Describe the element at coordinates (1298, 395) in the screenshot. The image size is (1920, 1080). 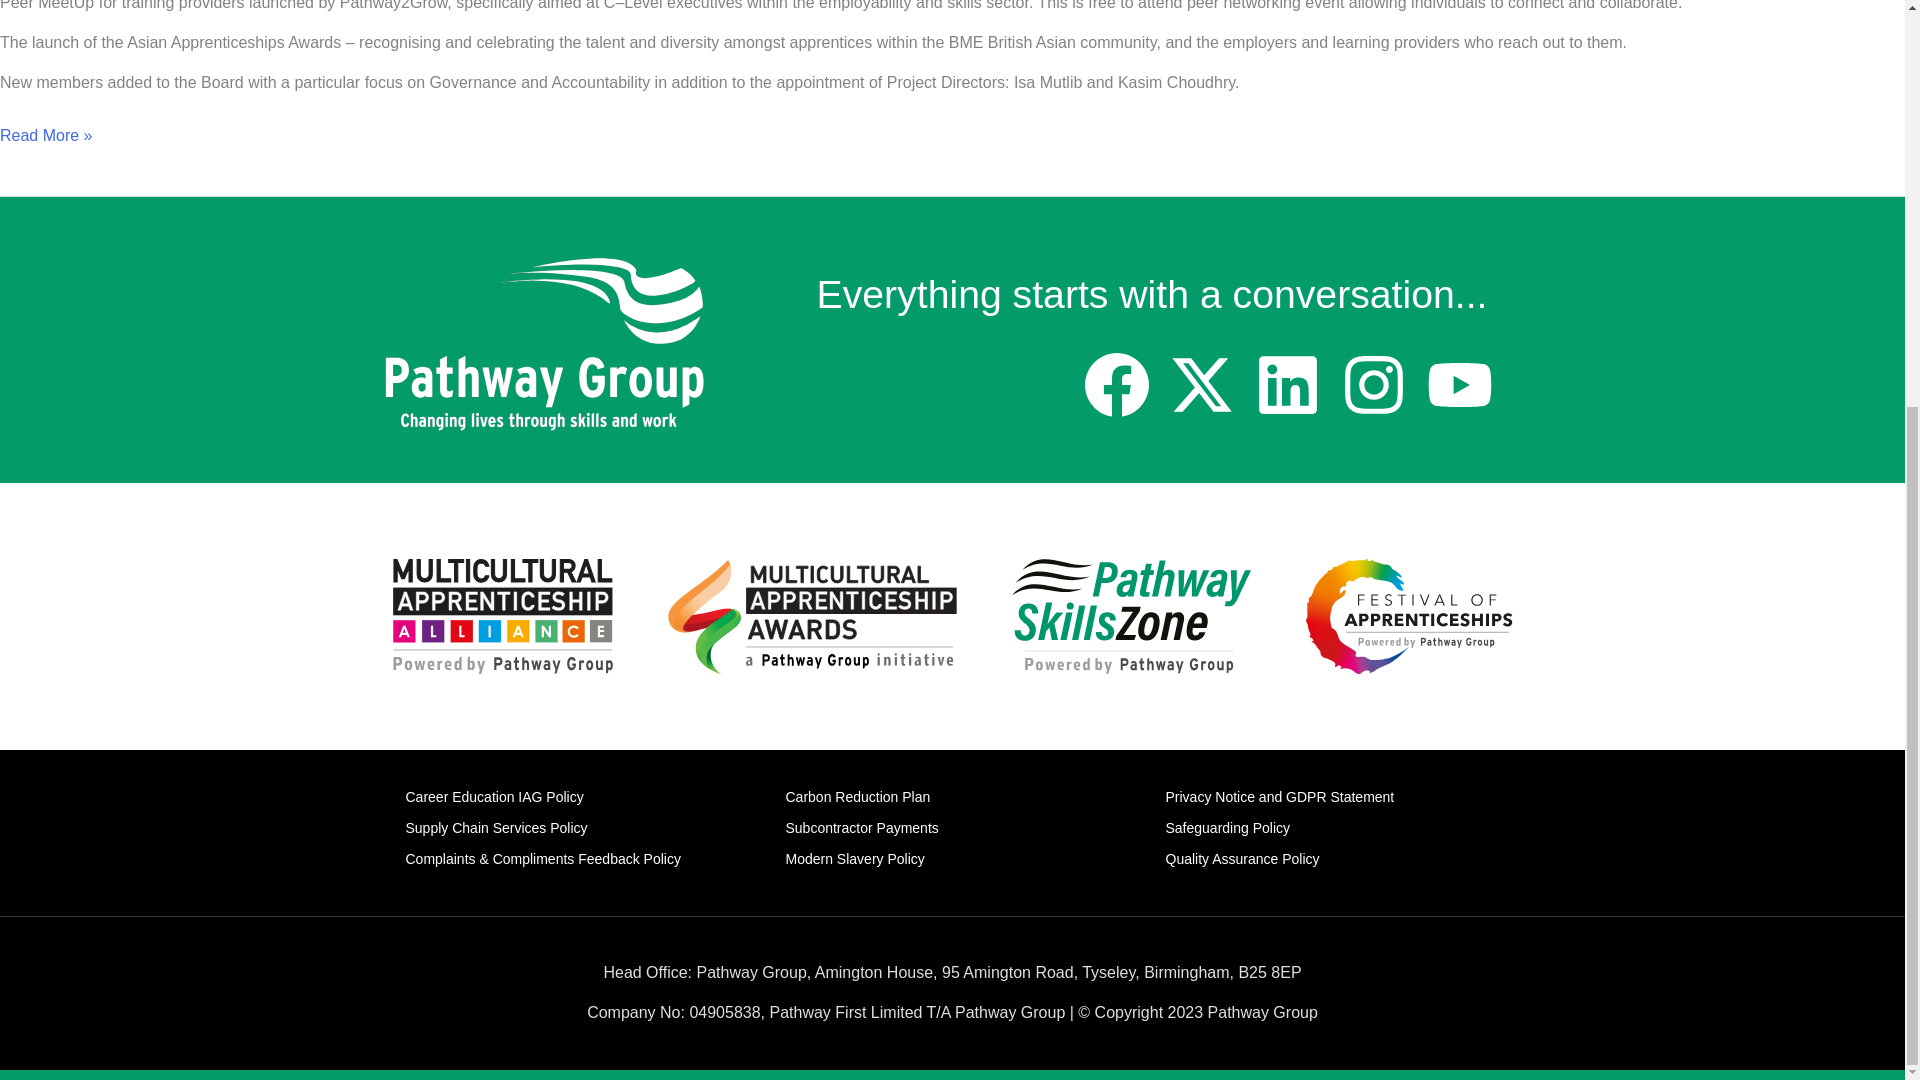
I see `Follow Pathway Group on Social Media,alt` at that location.